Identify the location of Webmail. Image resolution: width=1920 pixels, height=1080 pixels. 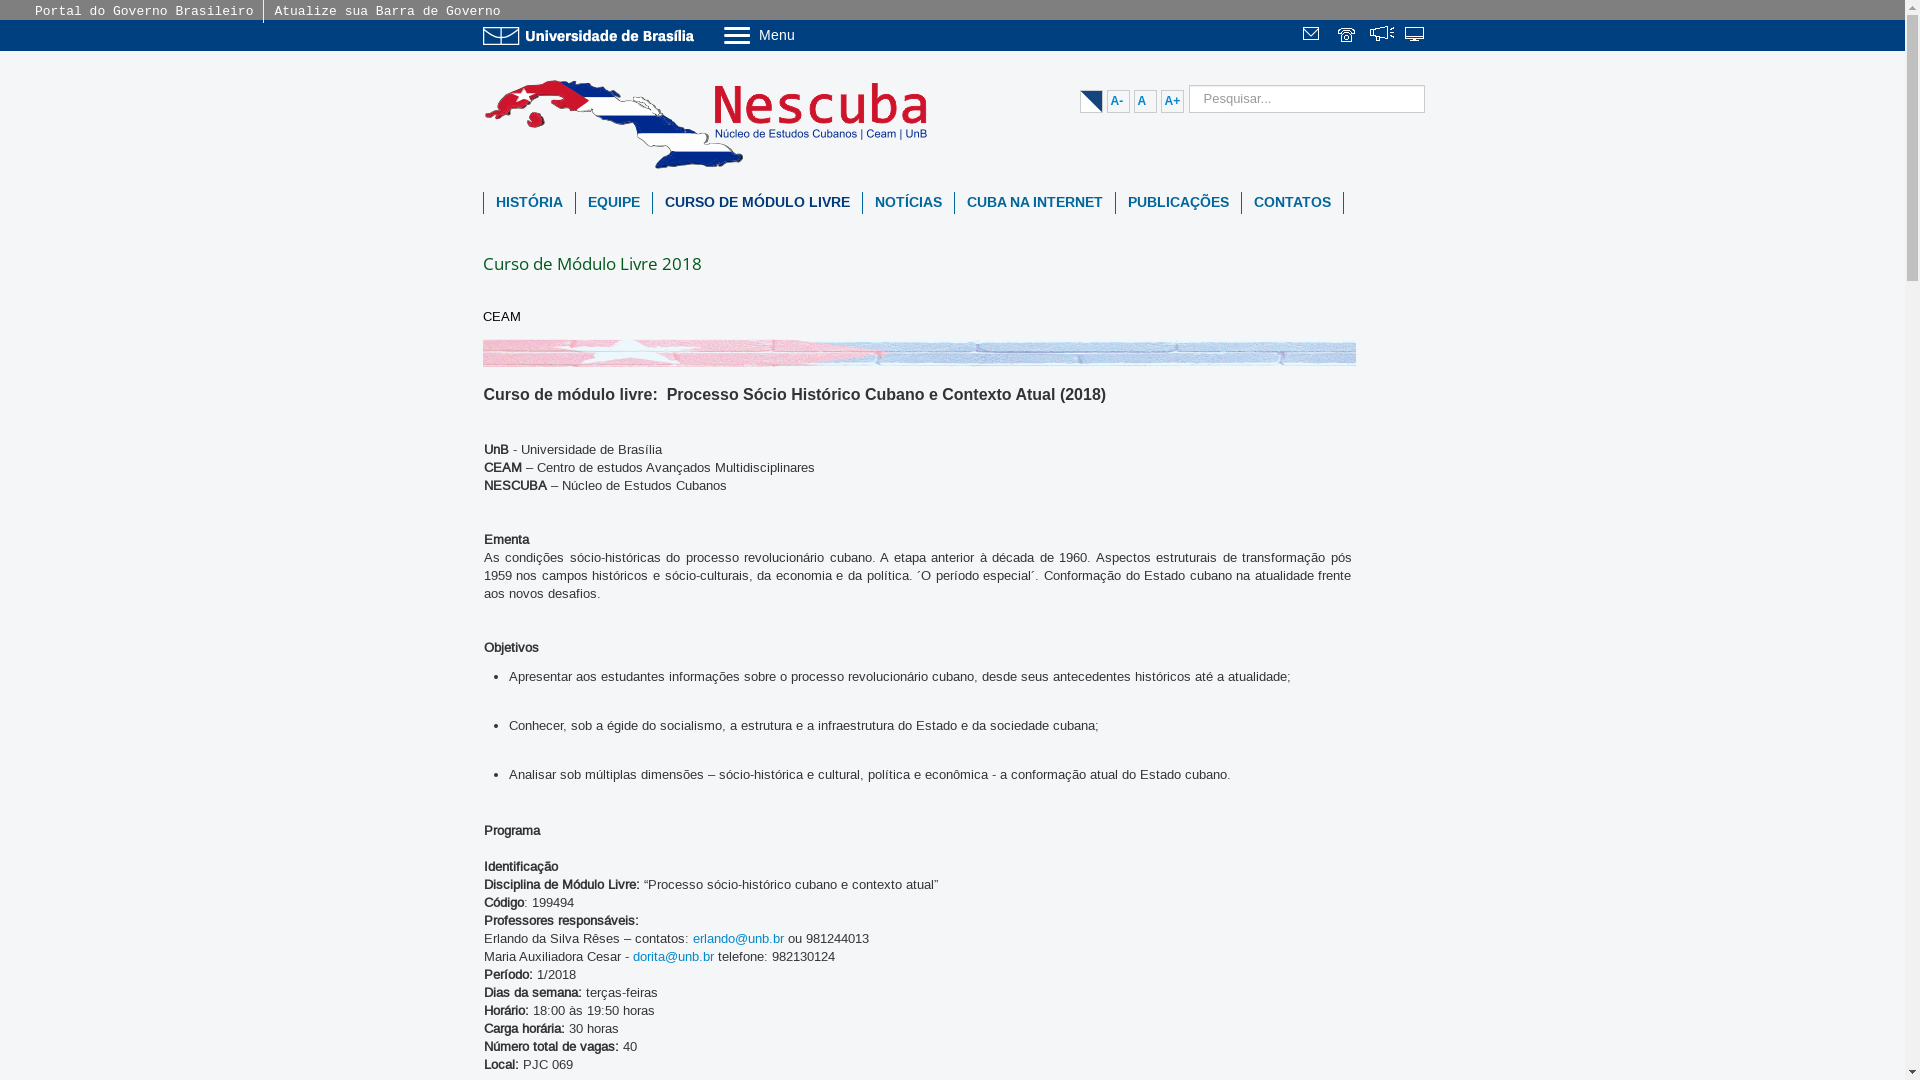
(1314, 36).